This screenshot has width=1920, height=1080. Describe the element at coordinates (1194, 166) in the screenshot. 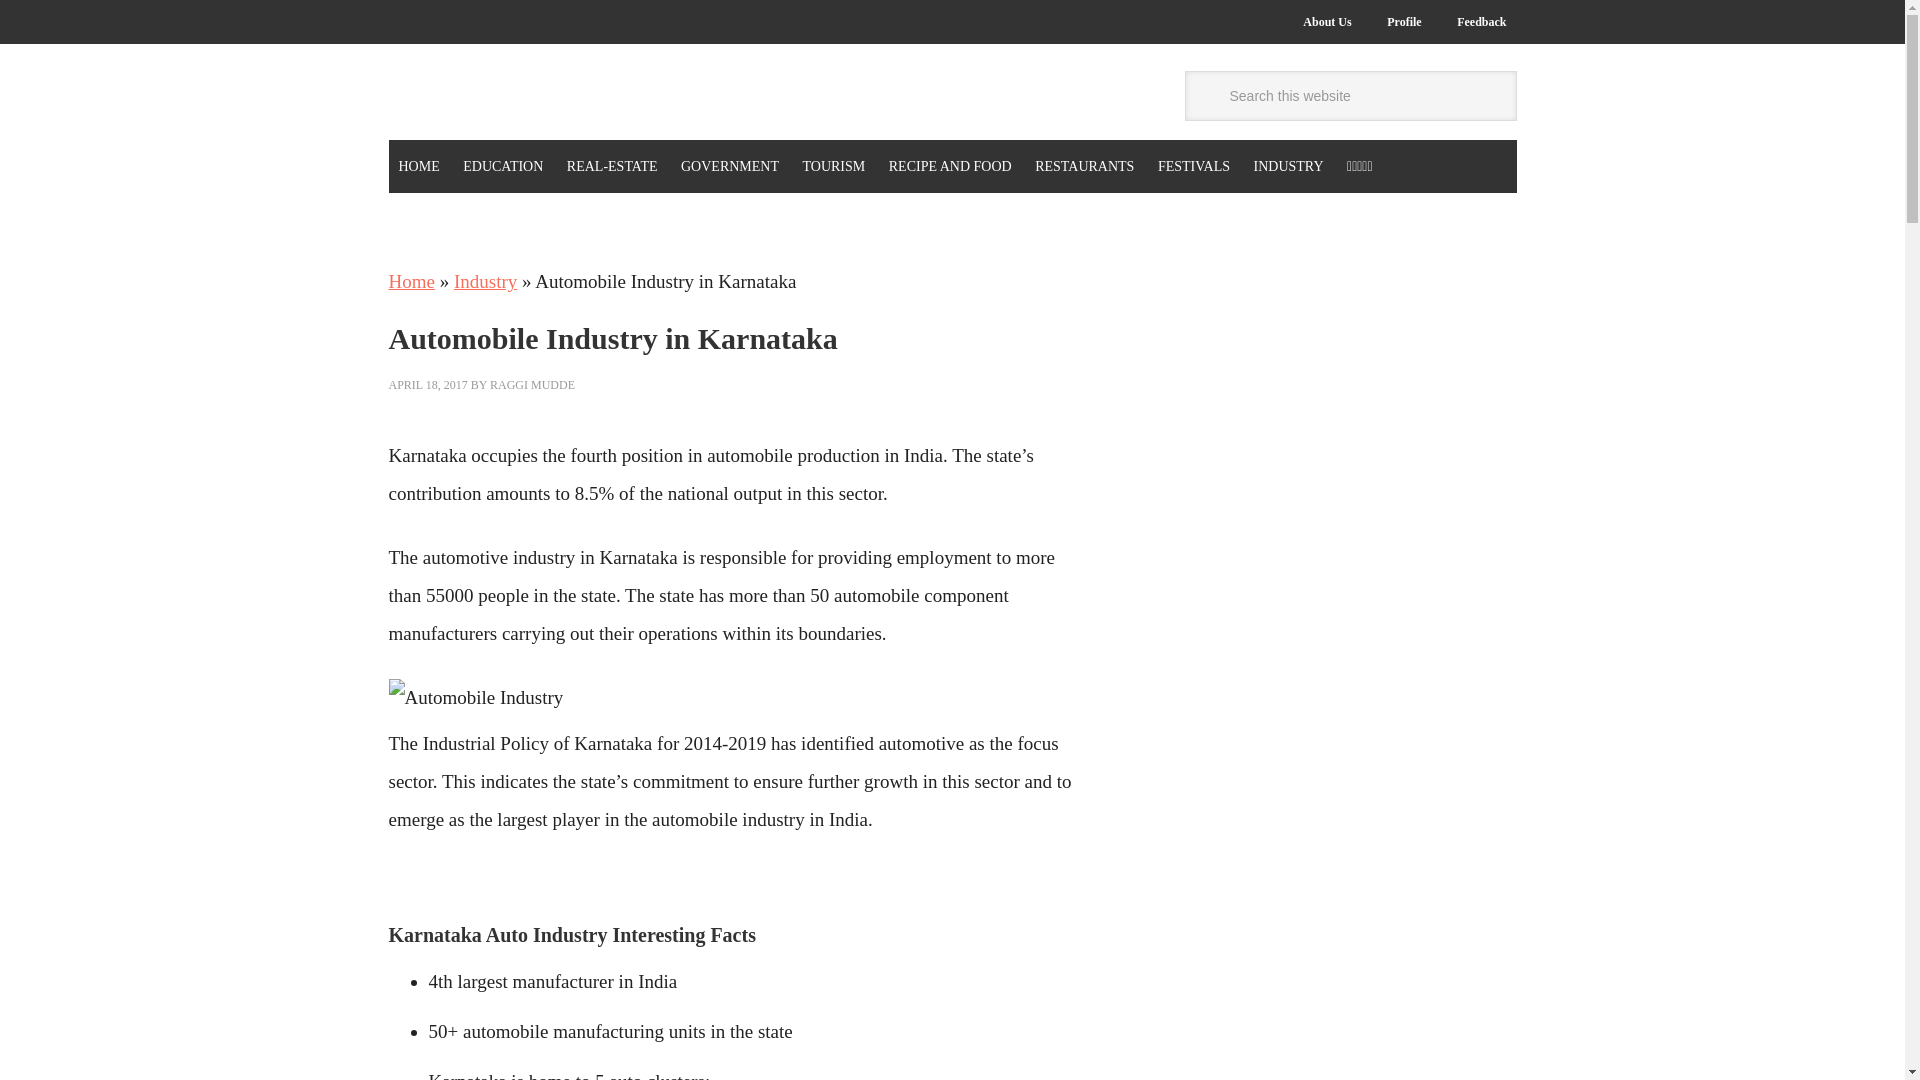

I see `FESTIVALS` at that location.